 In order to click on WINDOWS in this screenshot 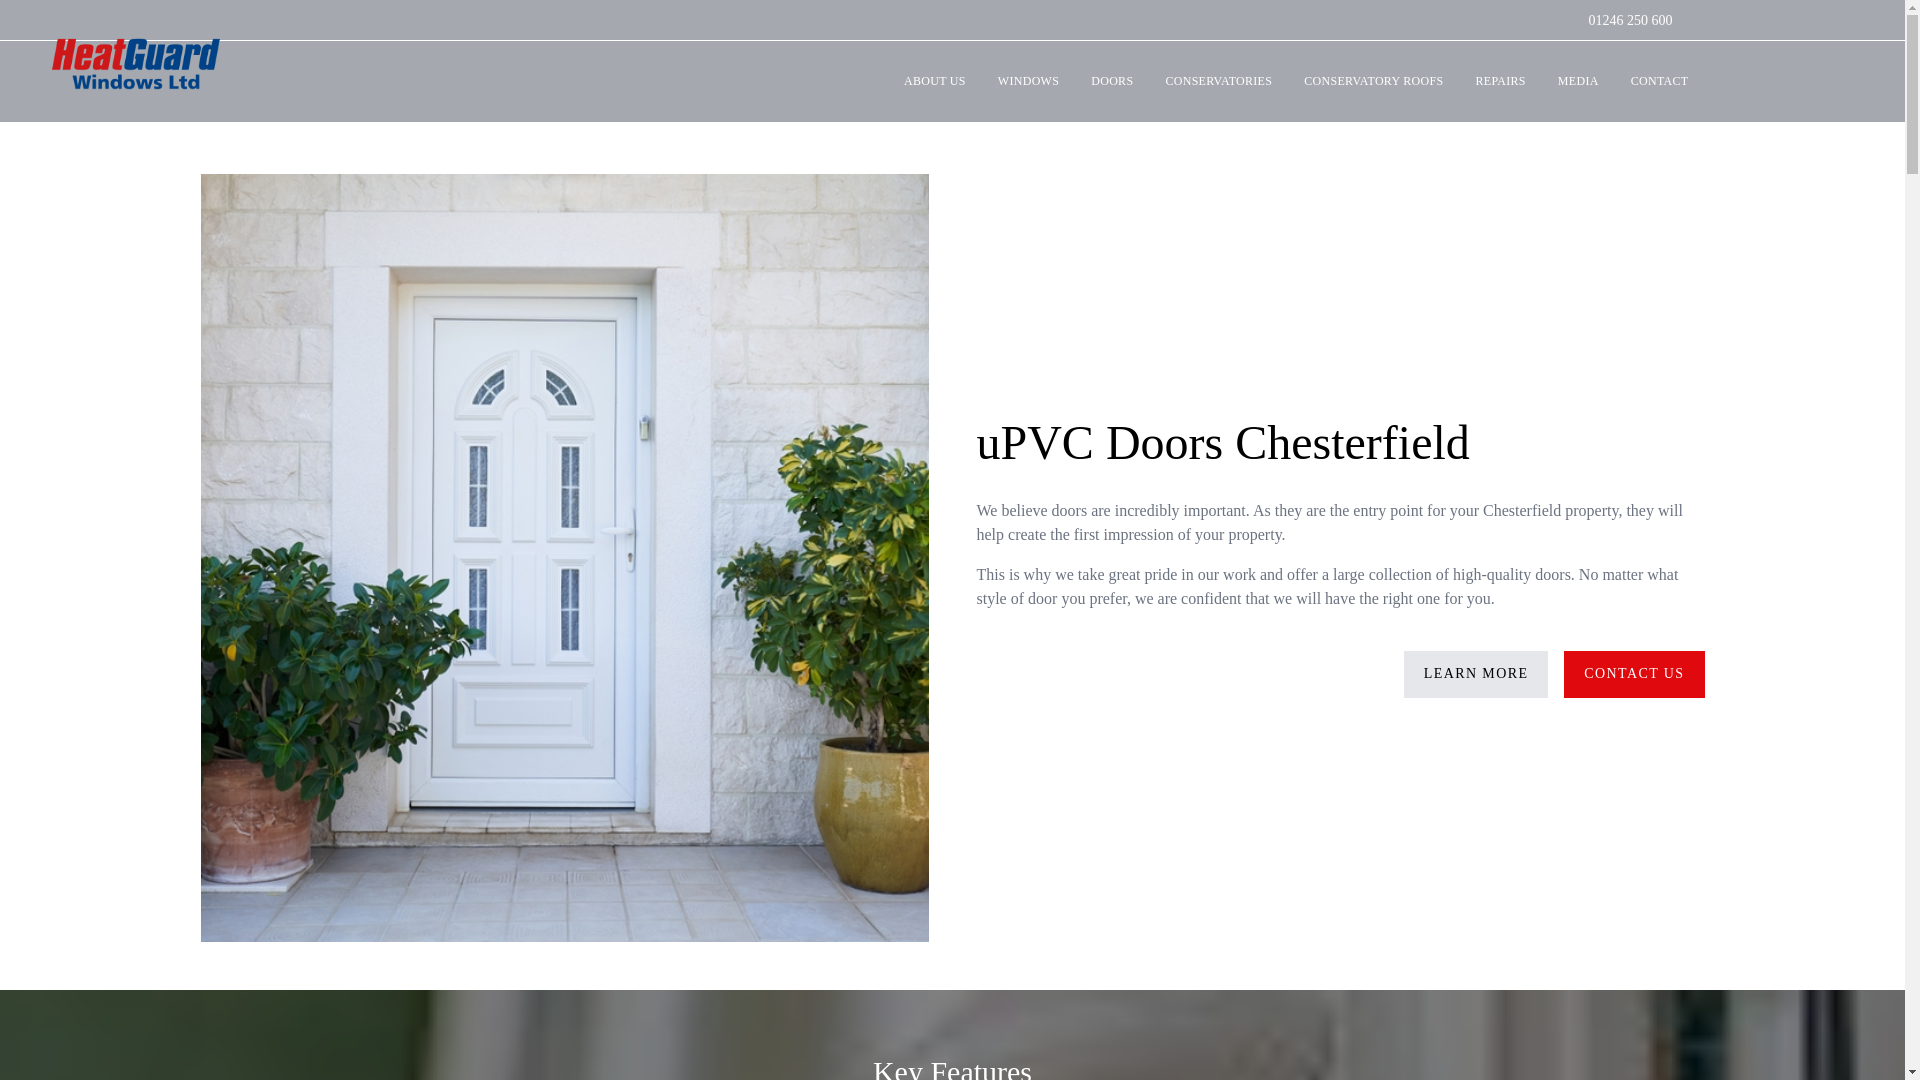, I will do `click(1028, 82)`.